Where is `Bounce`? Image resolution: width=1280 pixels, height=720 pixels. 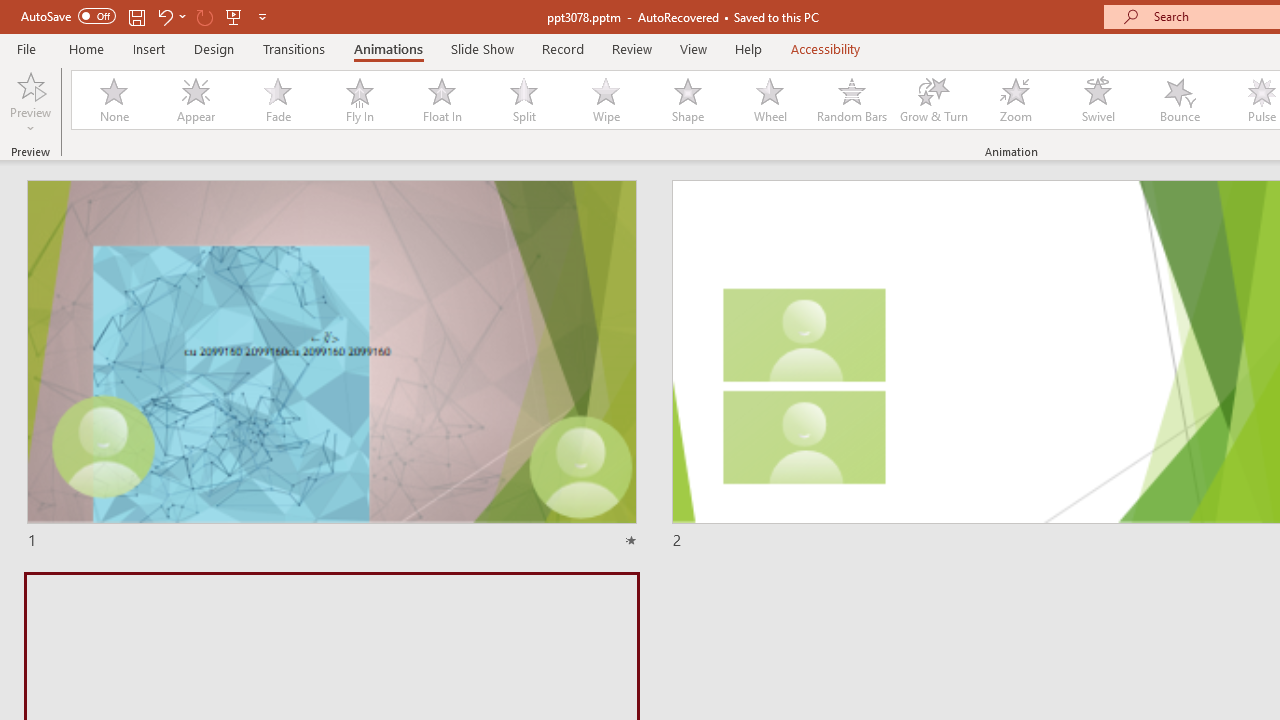 Bounce is located at coordinates (1180, 100).